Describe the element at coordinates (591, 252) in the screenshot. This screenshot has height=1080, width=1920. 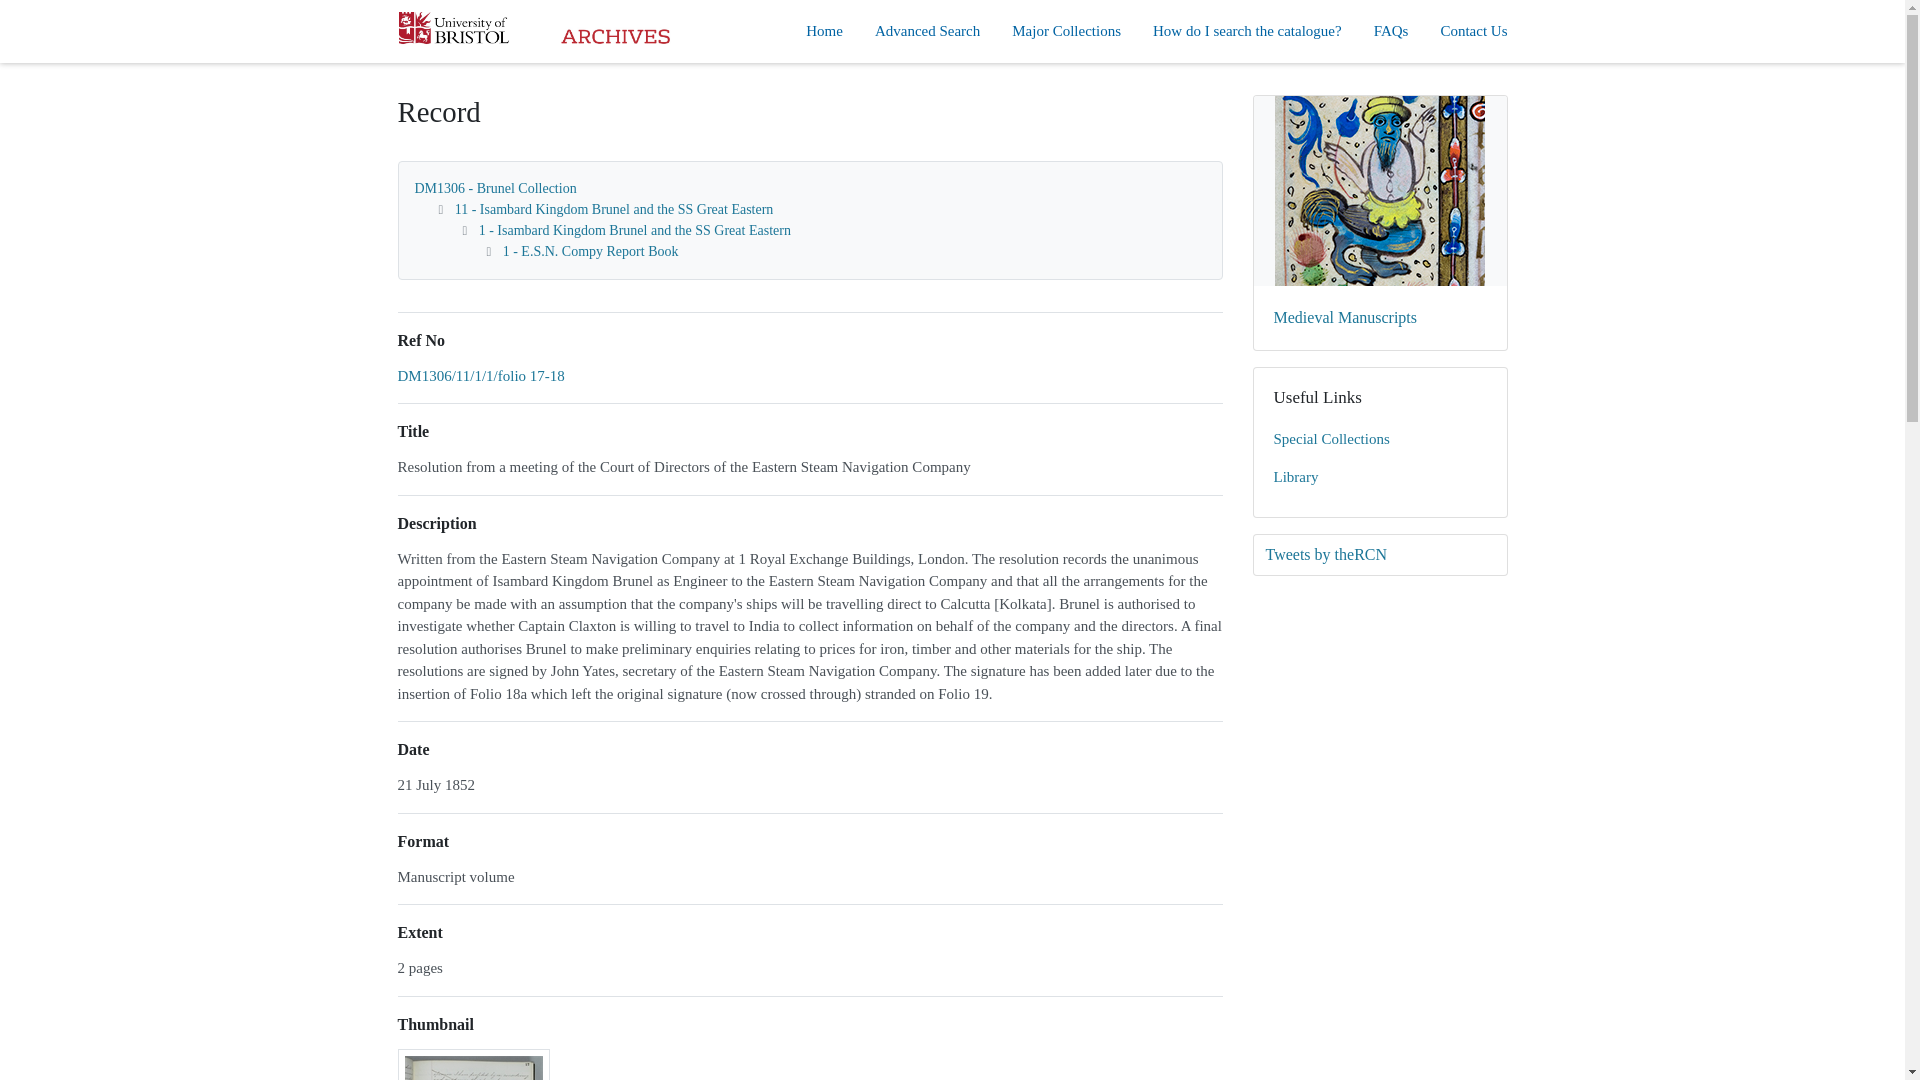
I see `1 - E.S.N. Compy Report Book` at that location.